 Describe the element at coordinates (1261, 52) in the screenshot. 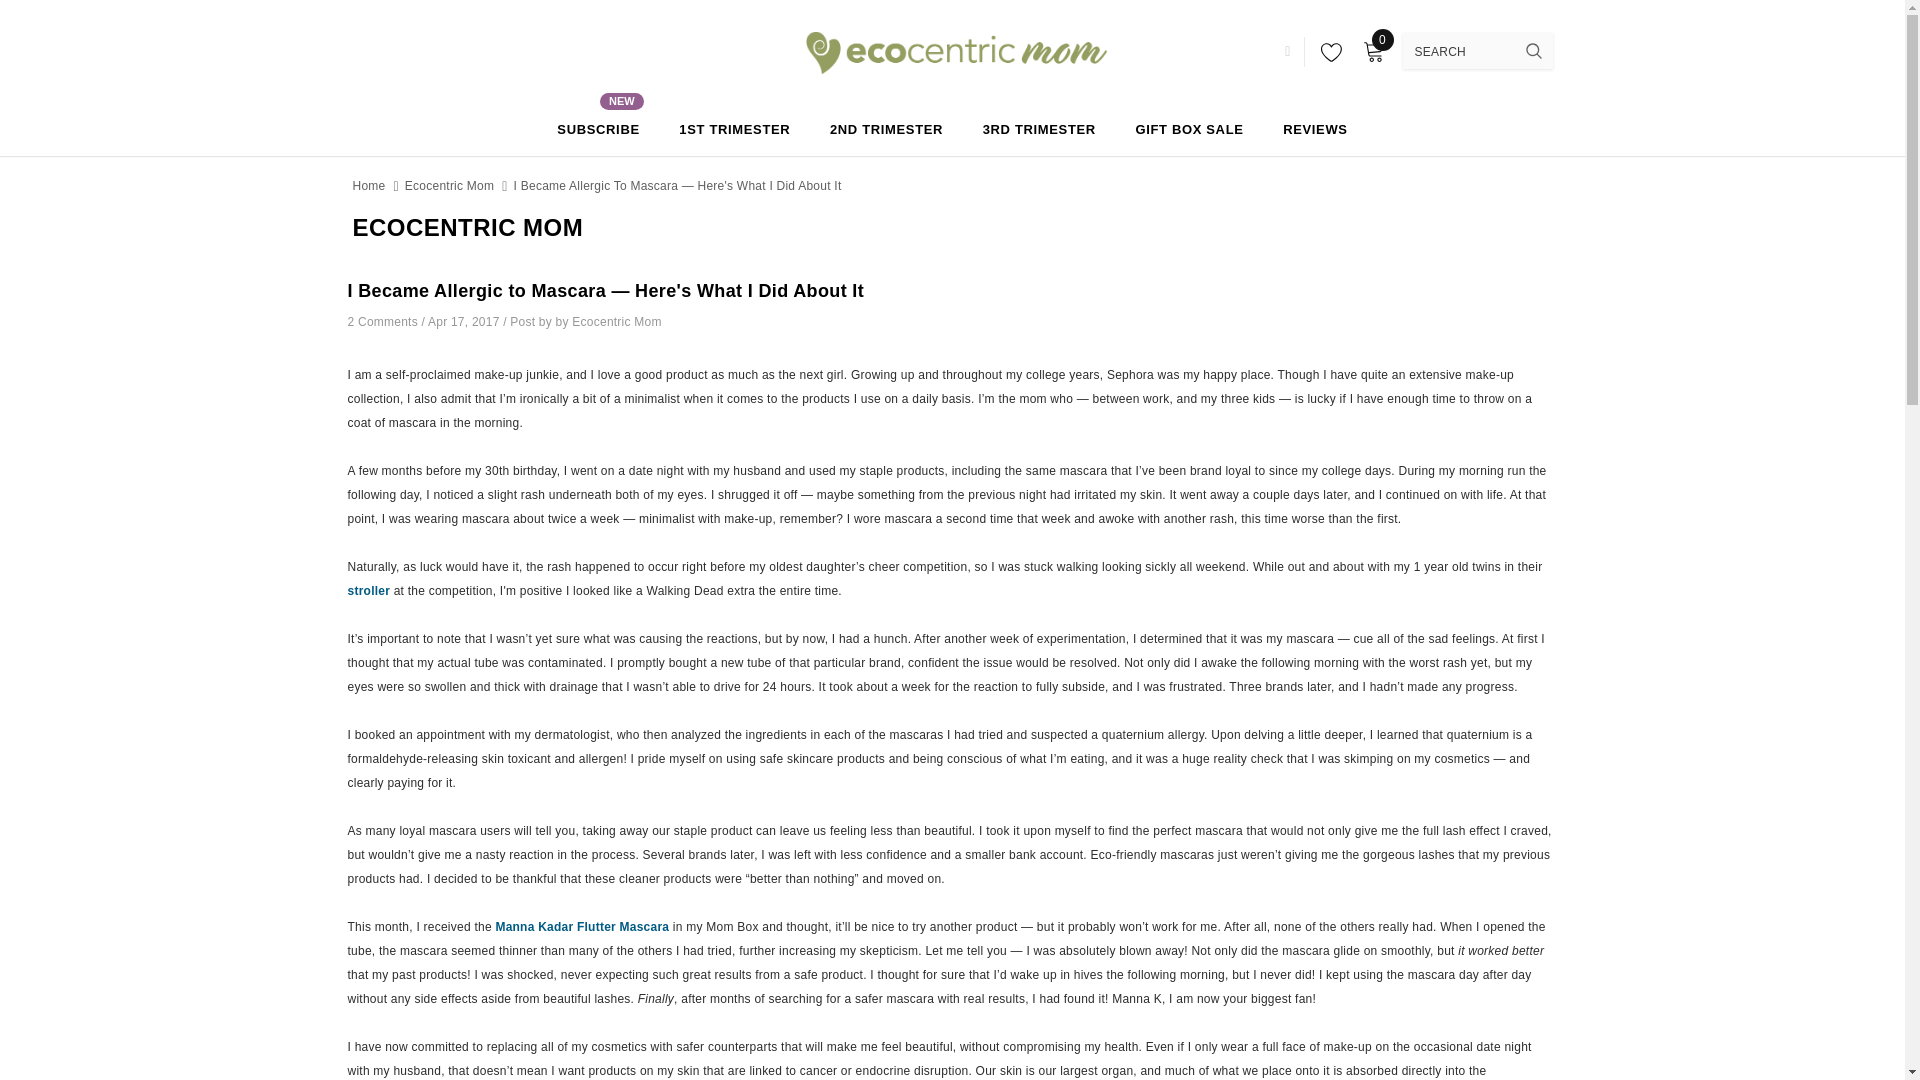

I see `Cart Icon` at that location.